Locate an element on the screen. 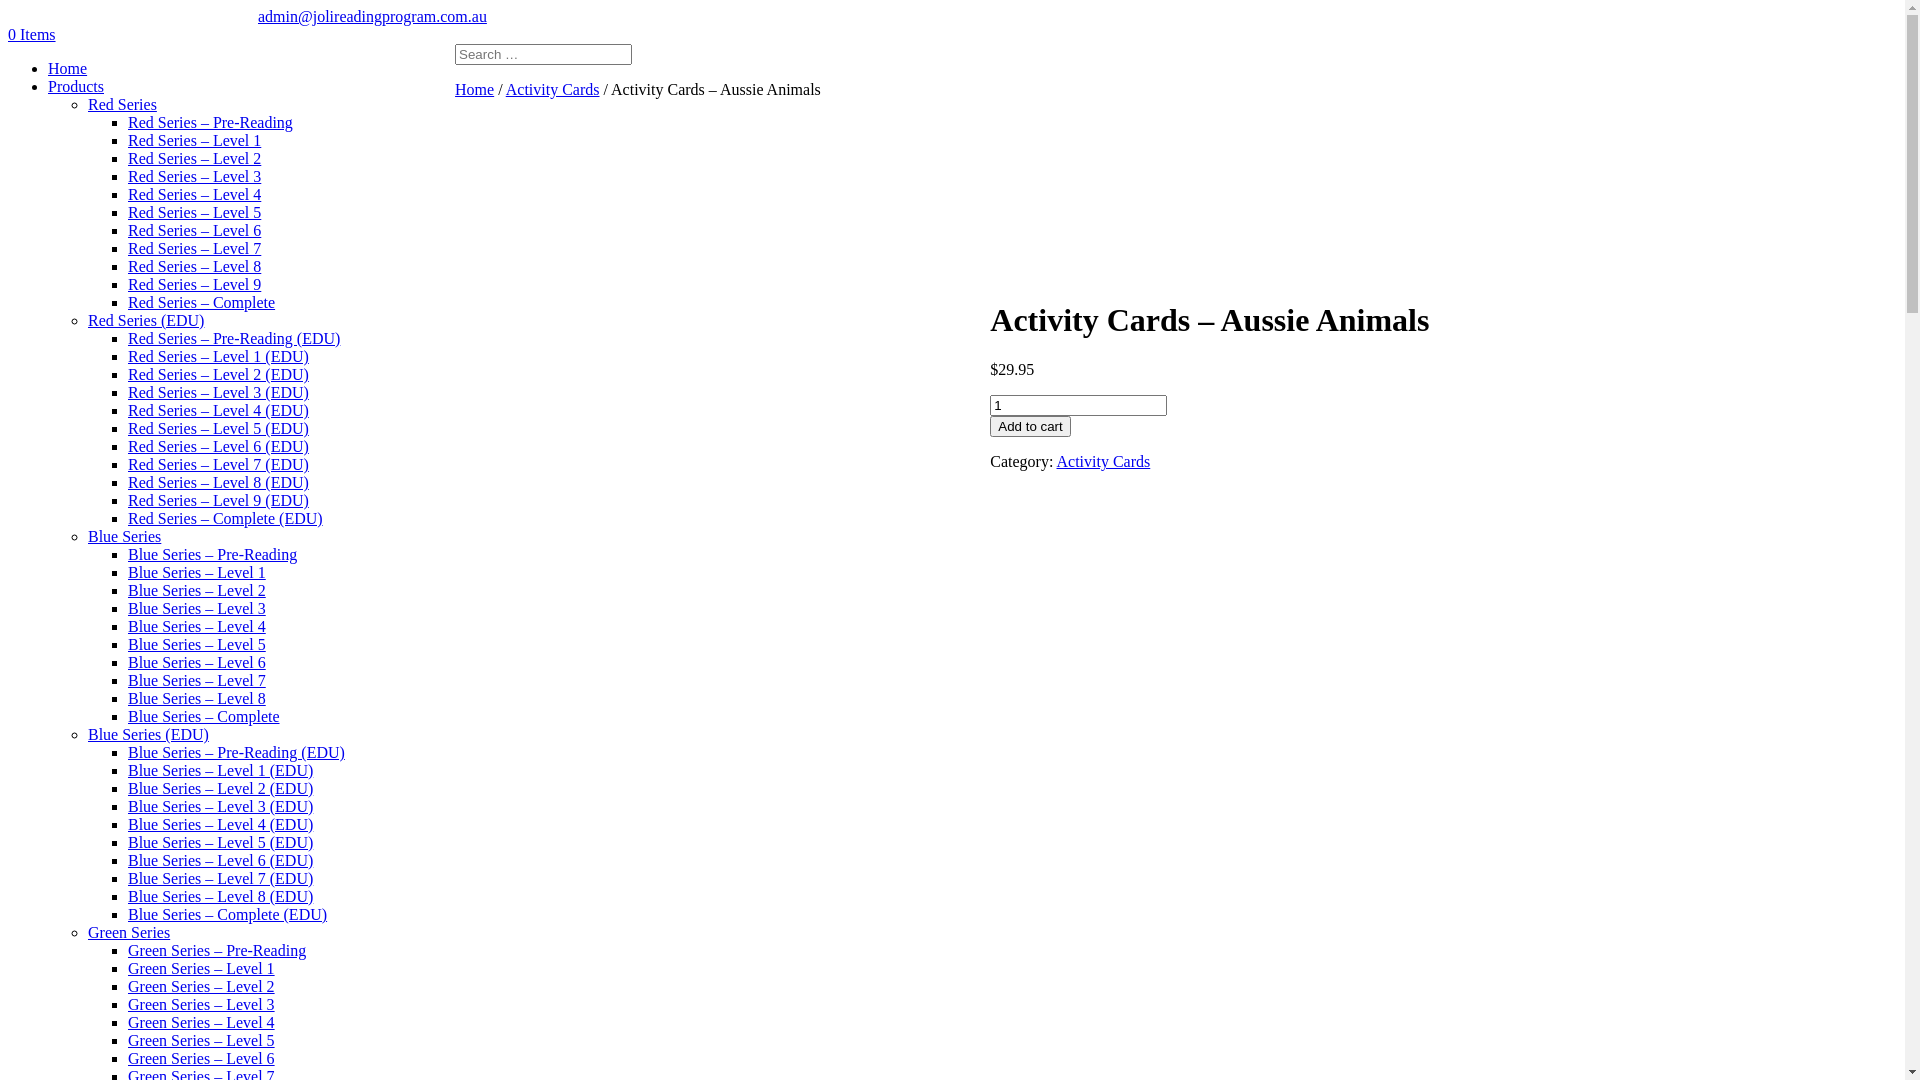 This screenshot has width=1920, height=1080. Search for: is located at coordinates (544, 54).